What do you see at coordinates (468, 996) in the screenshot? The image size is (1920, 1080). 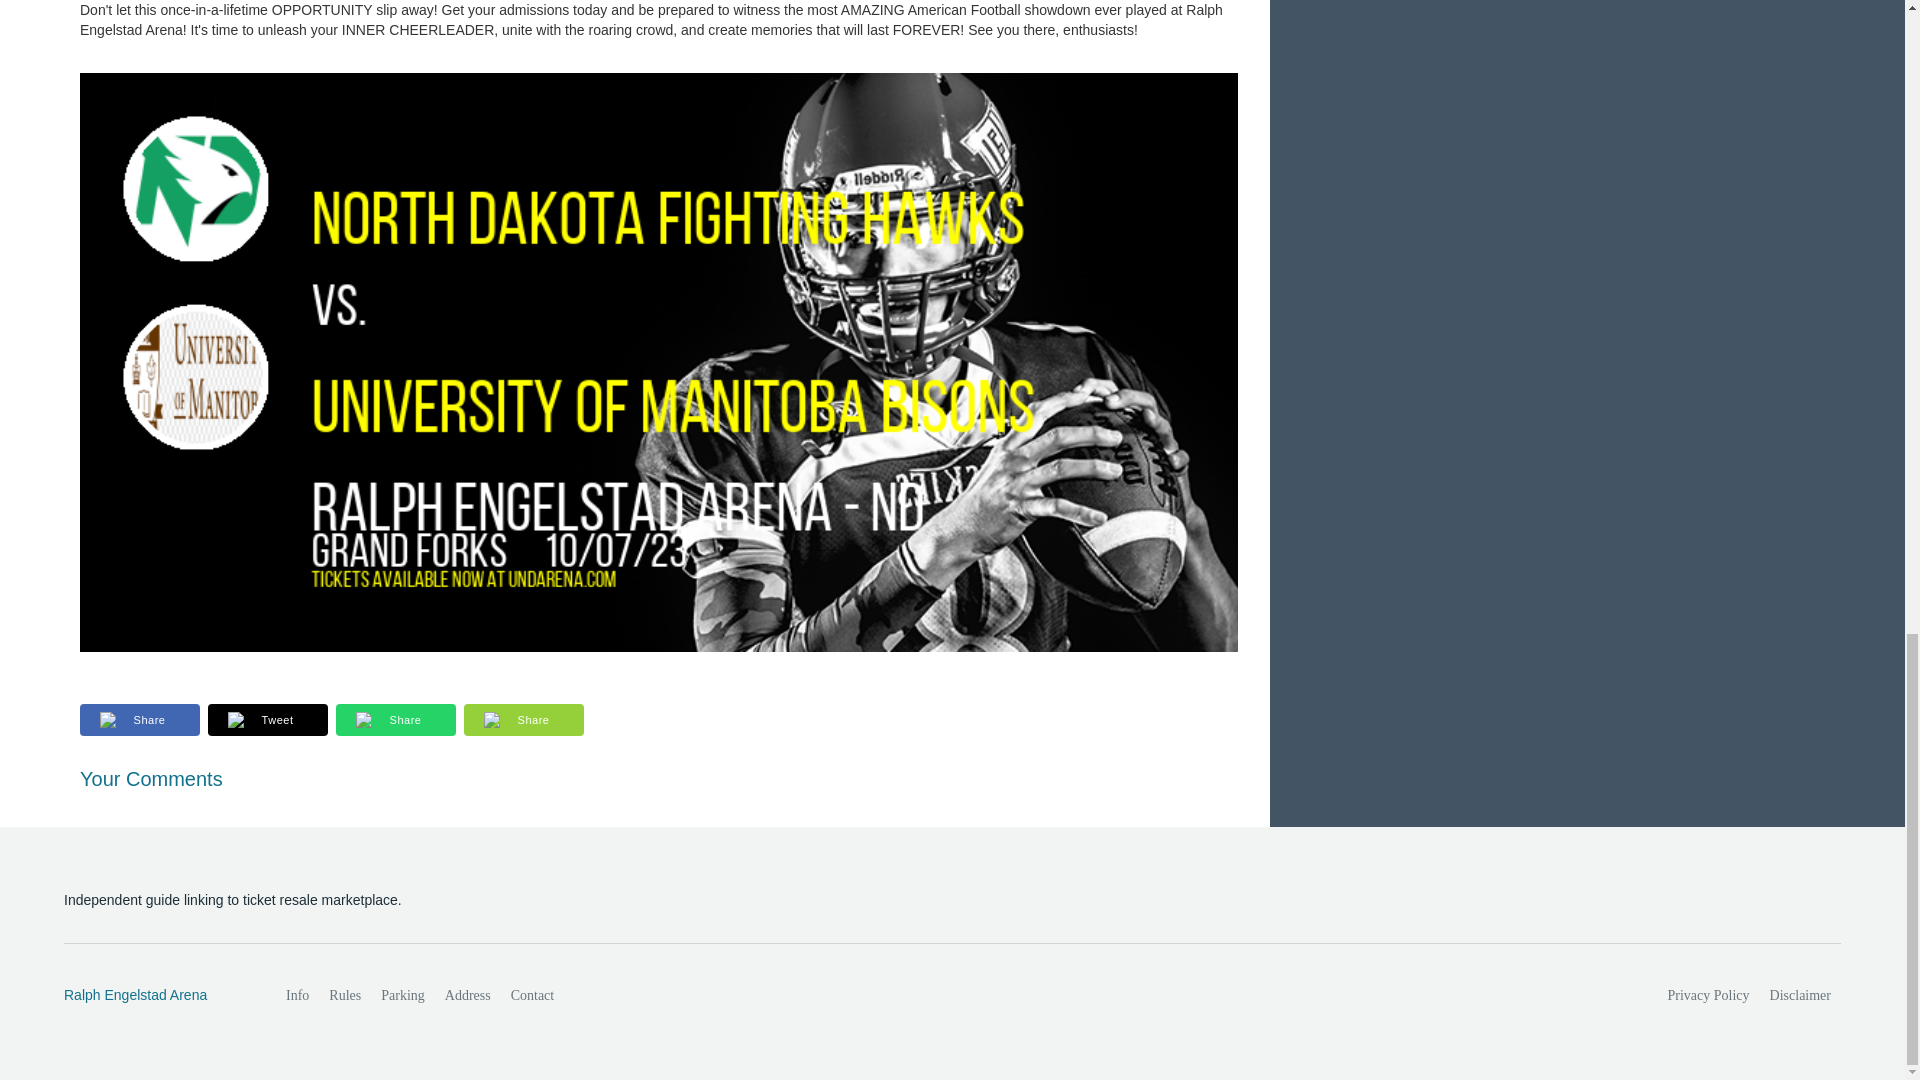 I see `Address` at bounding box center [468, 996].